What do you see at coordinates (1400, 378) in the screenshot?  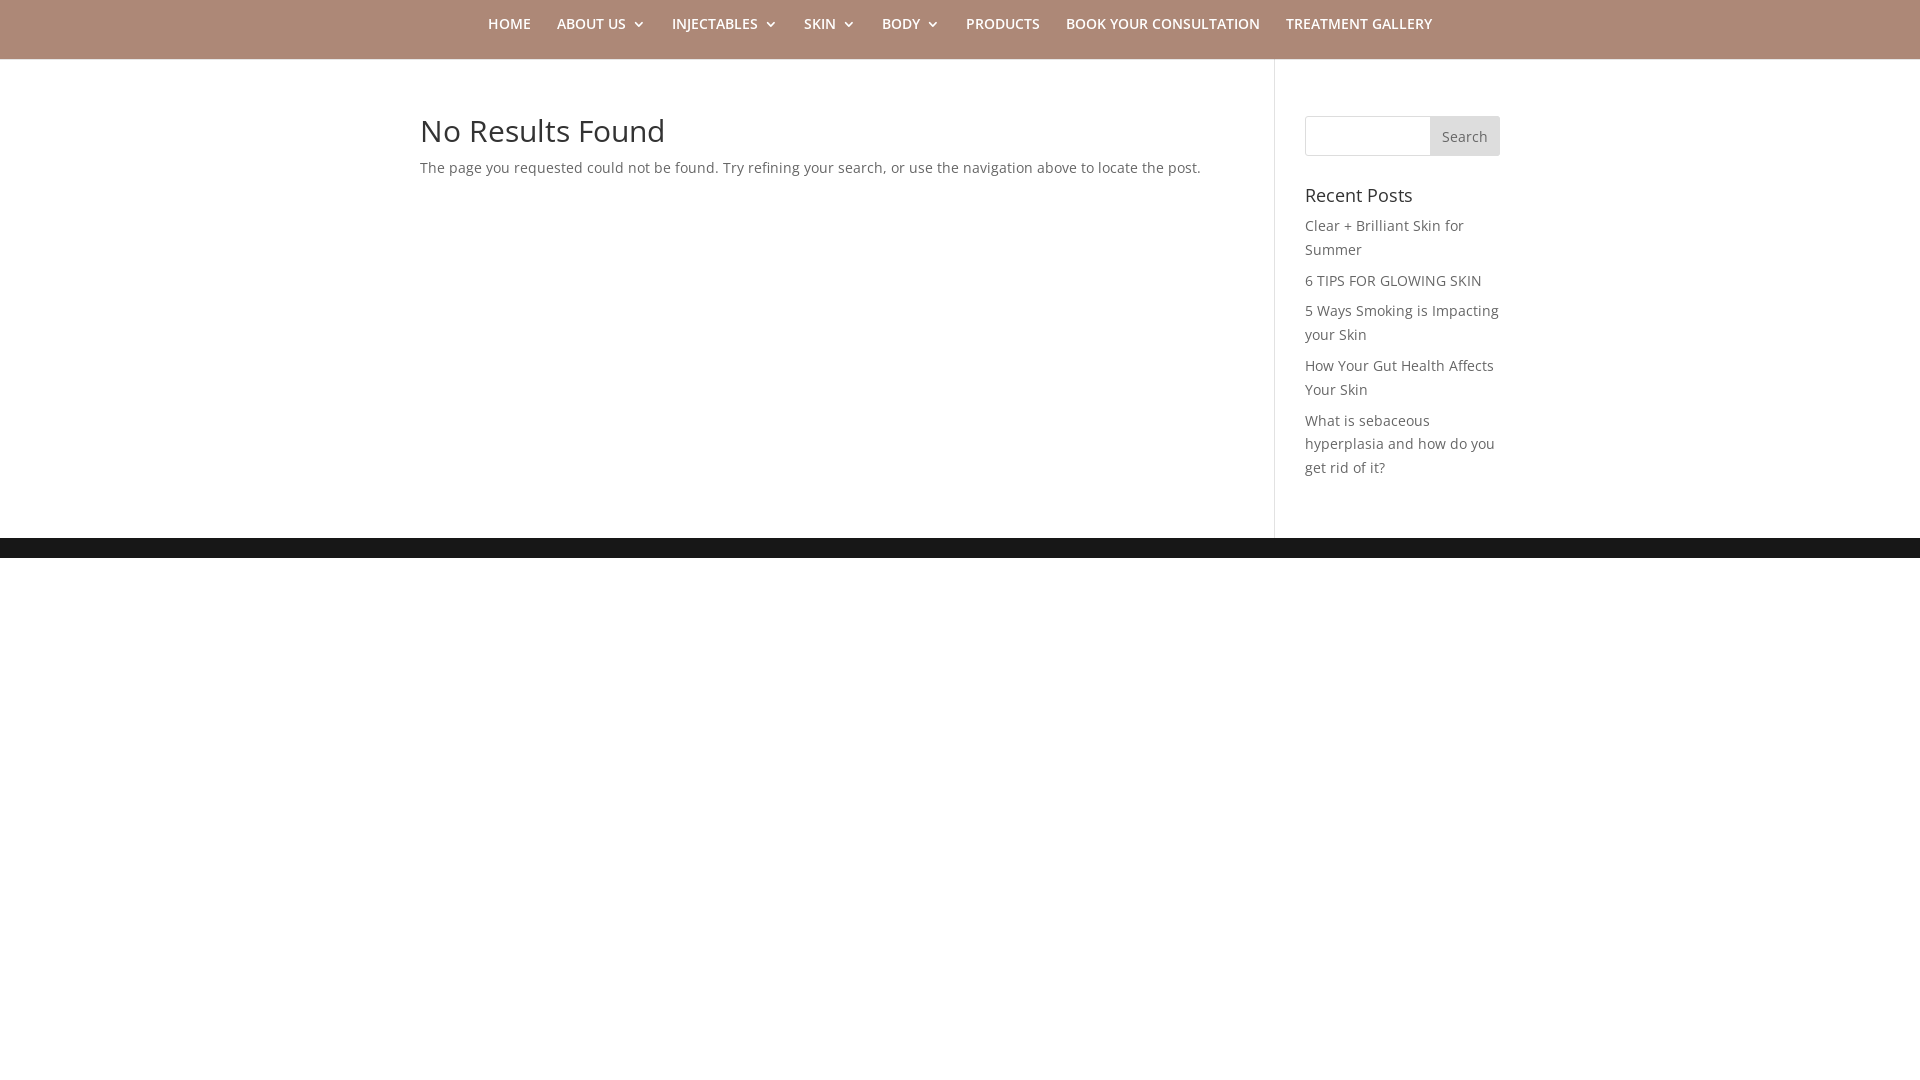 I see `How Your Gut Health Affects Your Skin` at bounding box center [1400, 378].